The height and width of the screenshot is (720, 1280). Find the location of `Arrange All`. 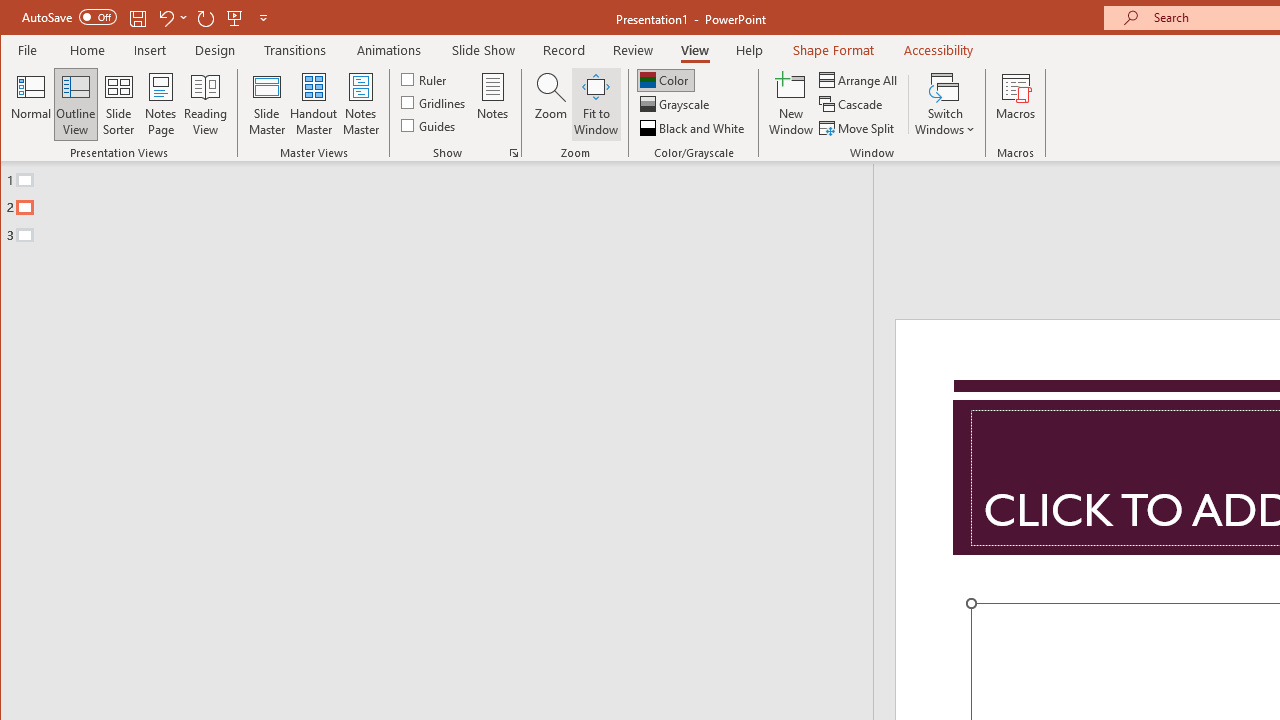

Arrange All is located at coordinates (860, 80).